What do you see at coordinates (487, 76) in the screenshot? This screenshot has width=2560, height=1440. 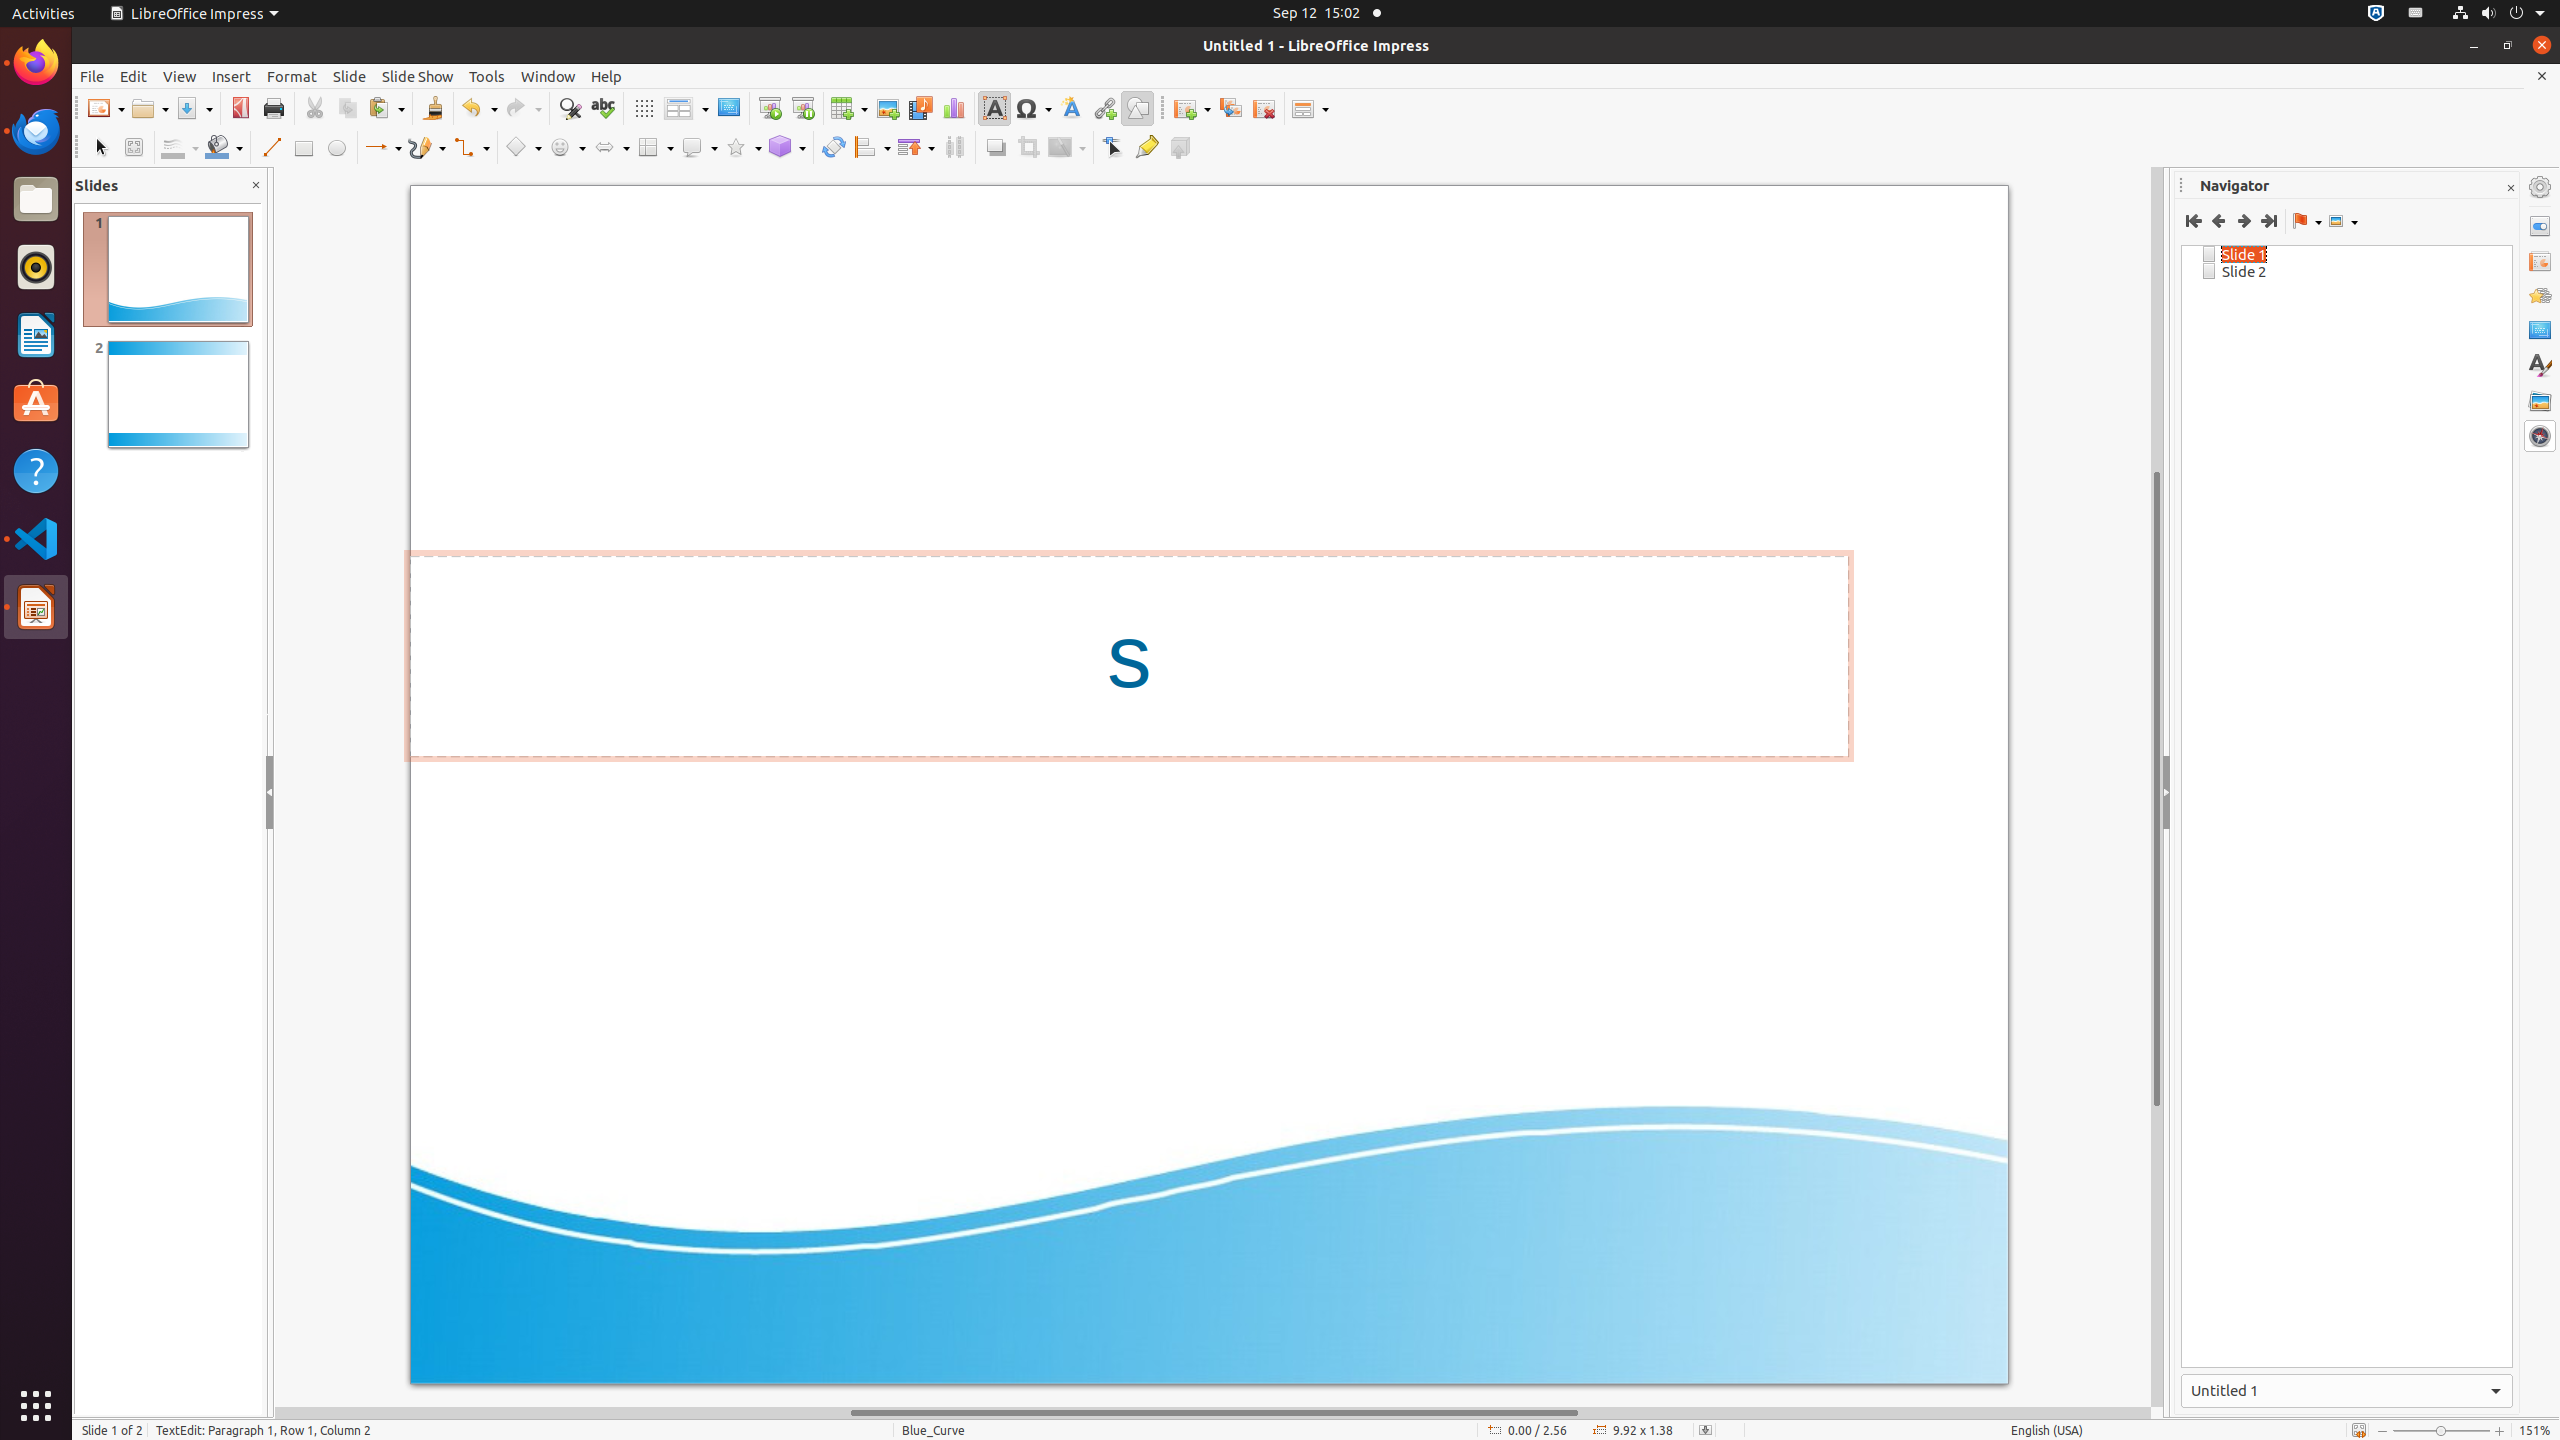 I see `Tools` at bounding box center [487, 76].